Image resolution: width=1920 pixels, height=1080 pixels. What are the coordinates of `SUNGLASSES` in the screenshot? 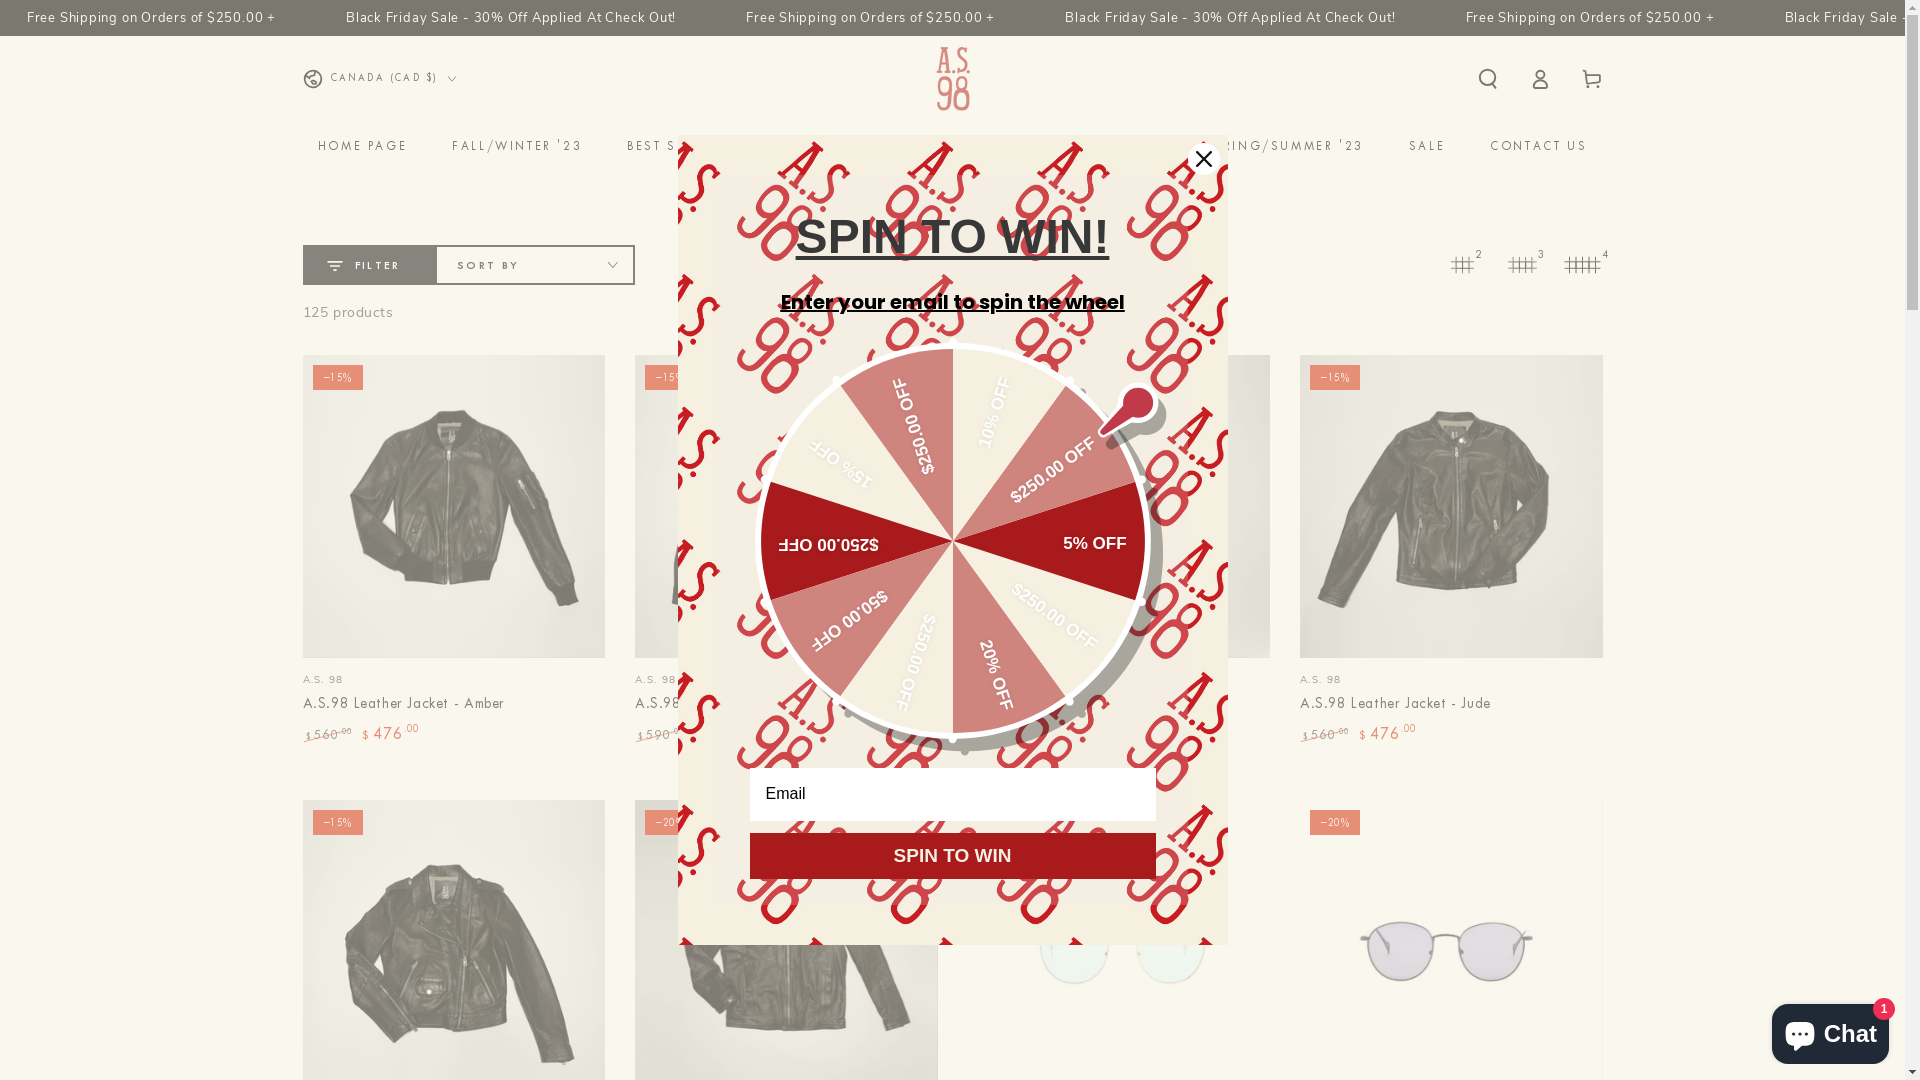 It's located at (927, 146).